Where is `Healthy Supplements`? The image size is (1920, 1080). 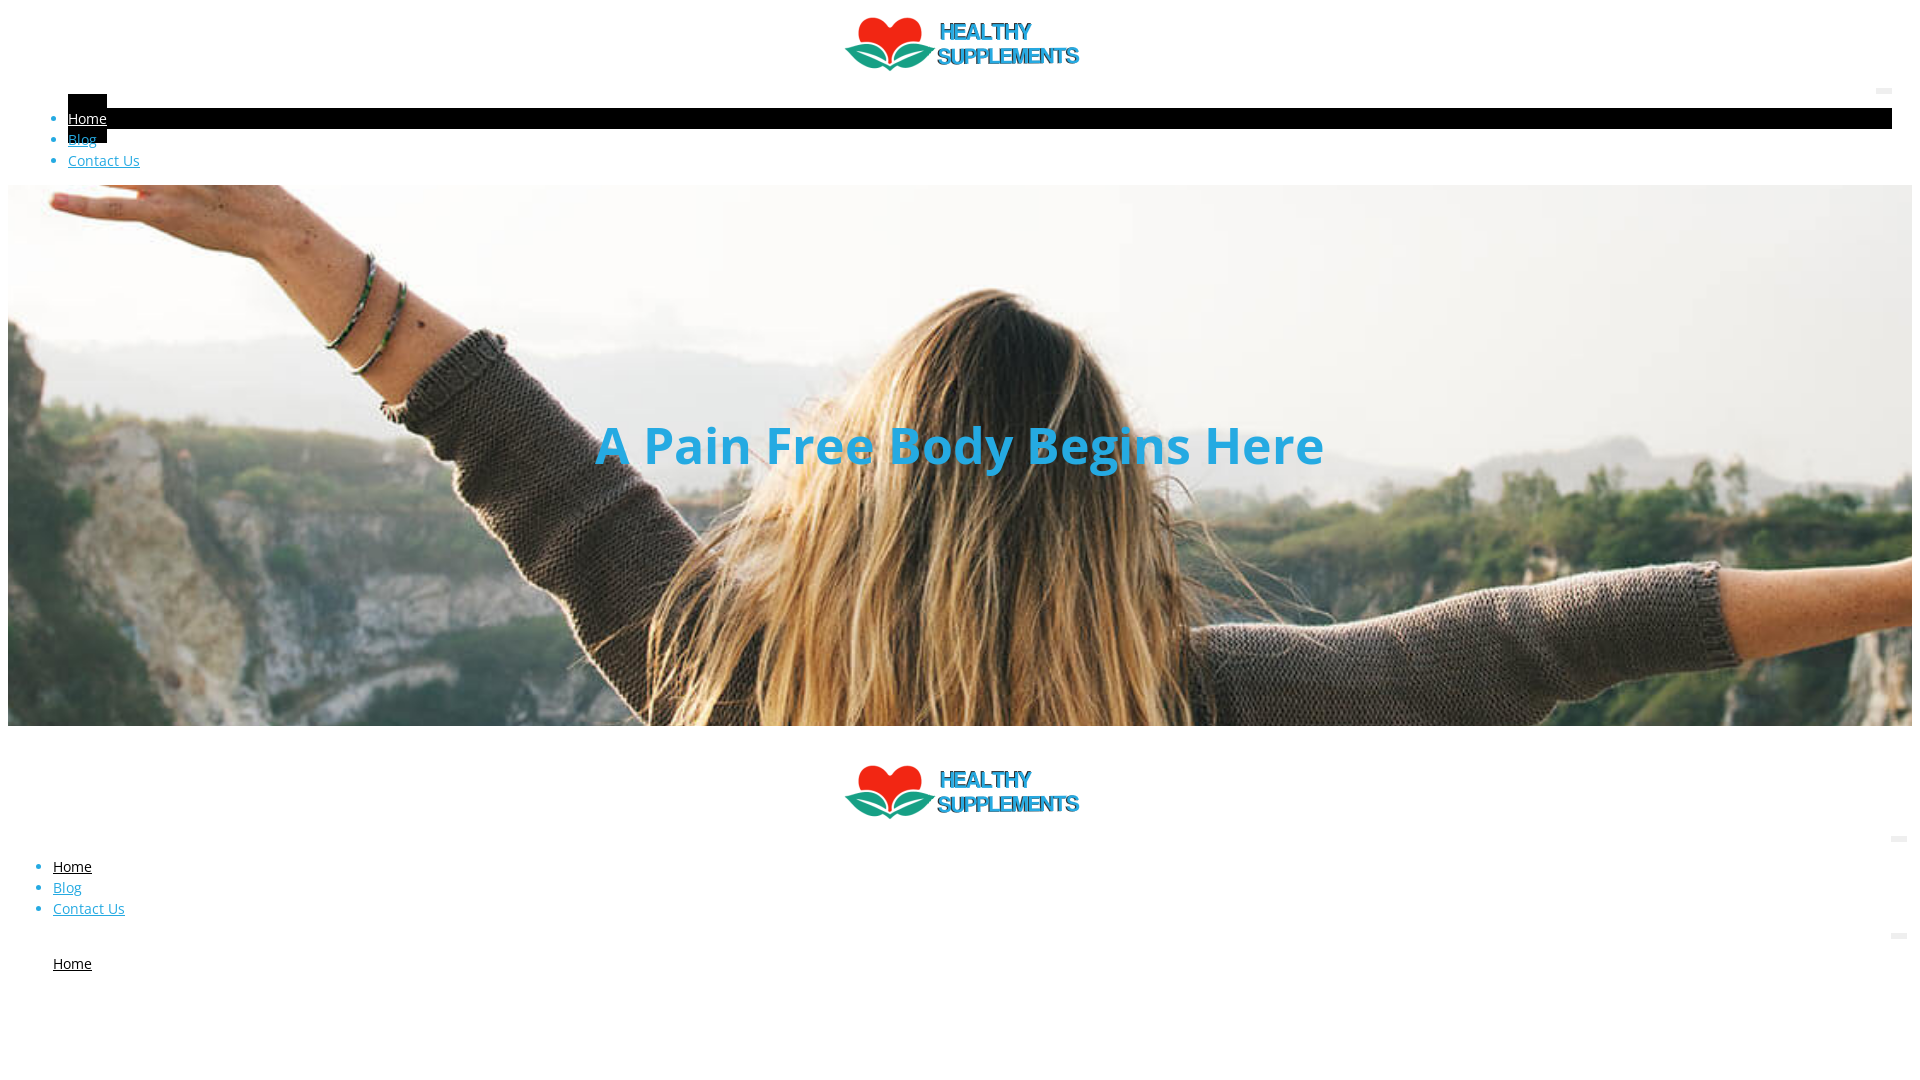
Healthy Supplements is located at coordinates (960, 46).